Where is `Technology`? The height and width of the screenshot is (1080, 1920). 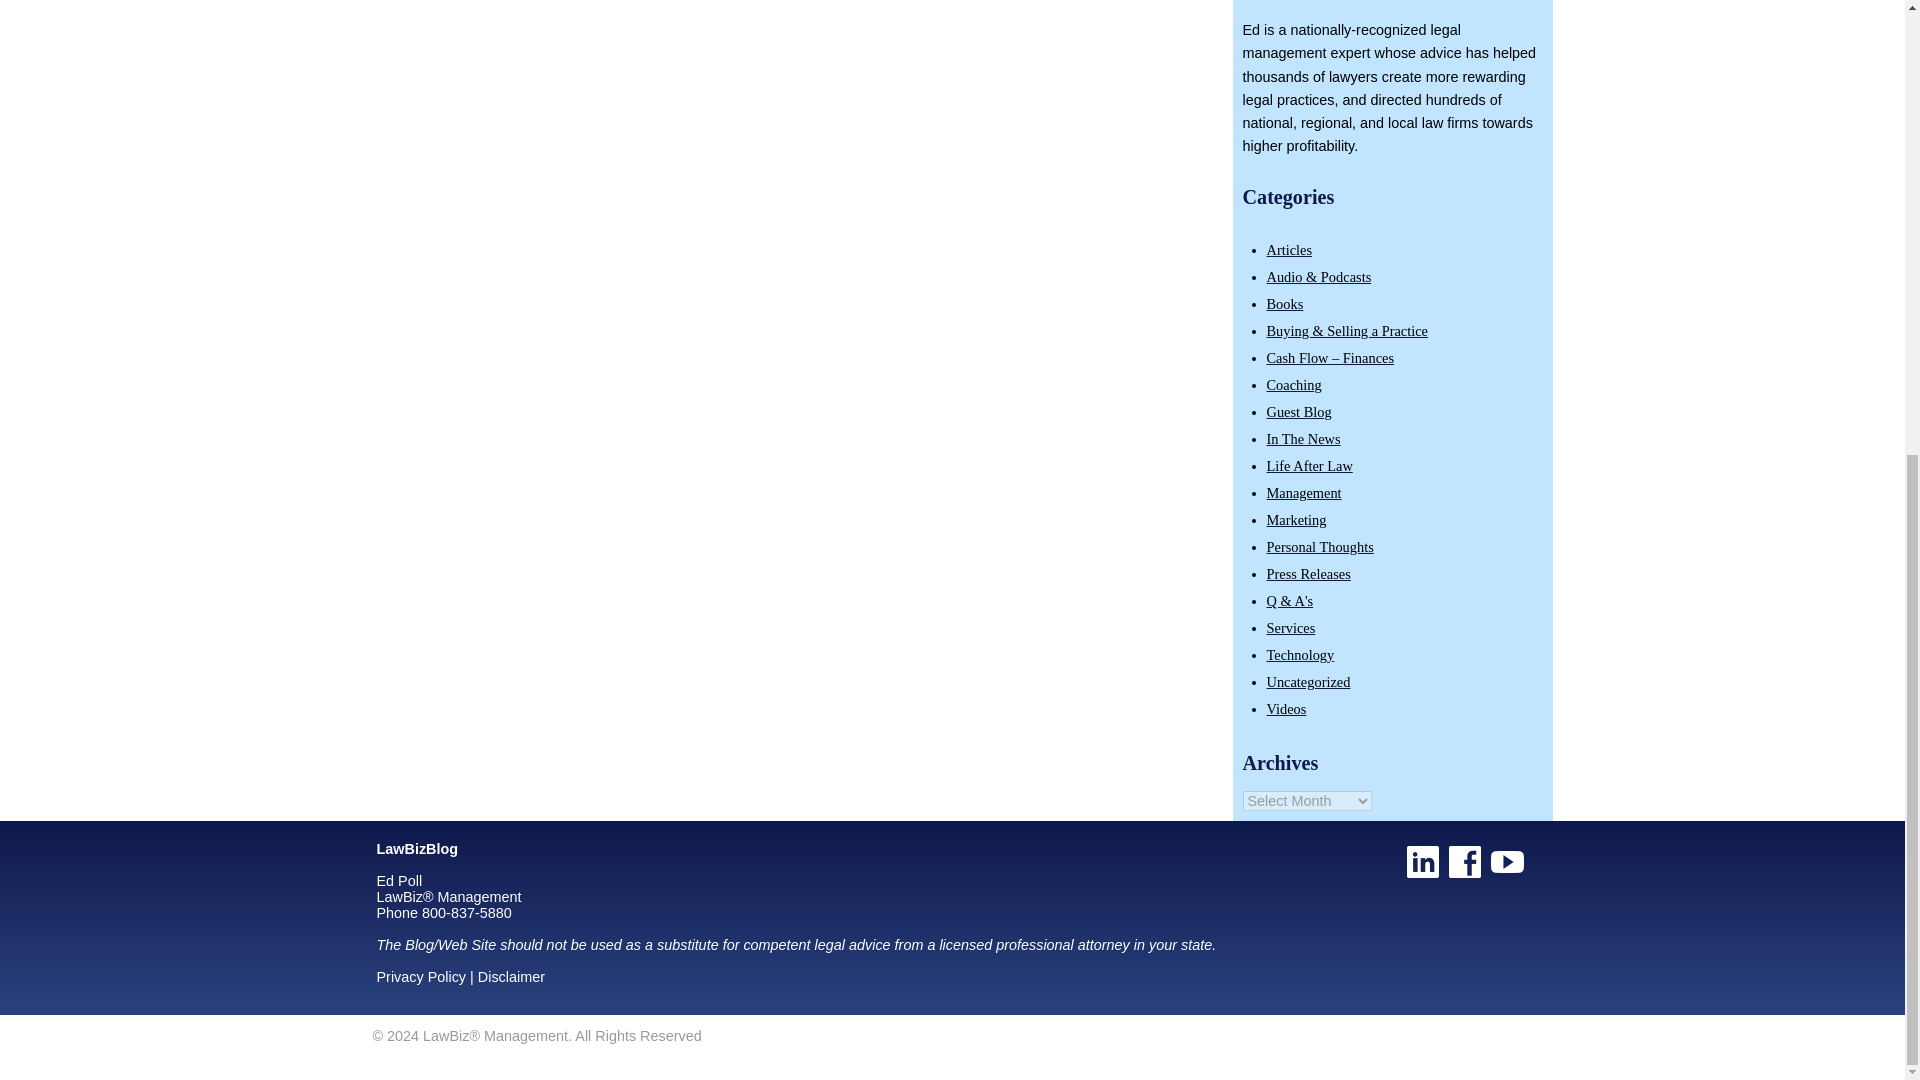 Technology is located at coordinates (1300, 654).